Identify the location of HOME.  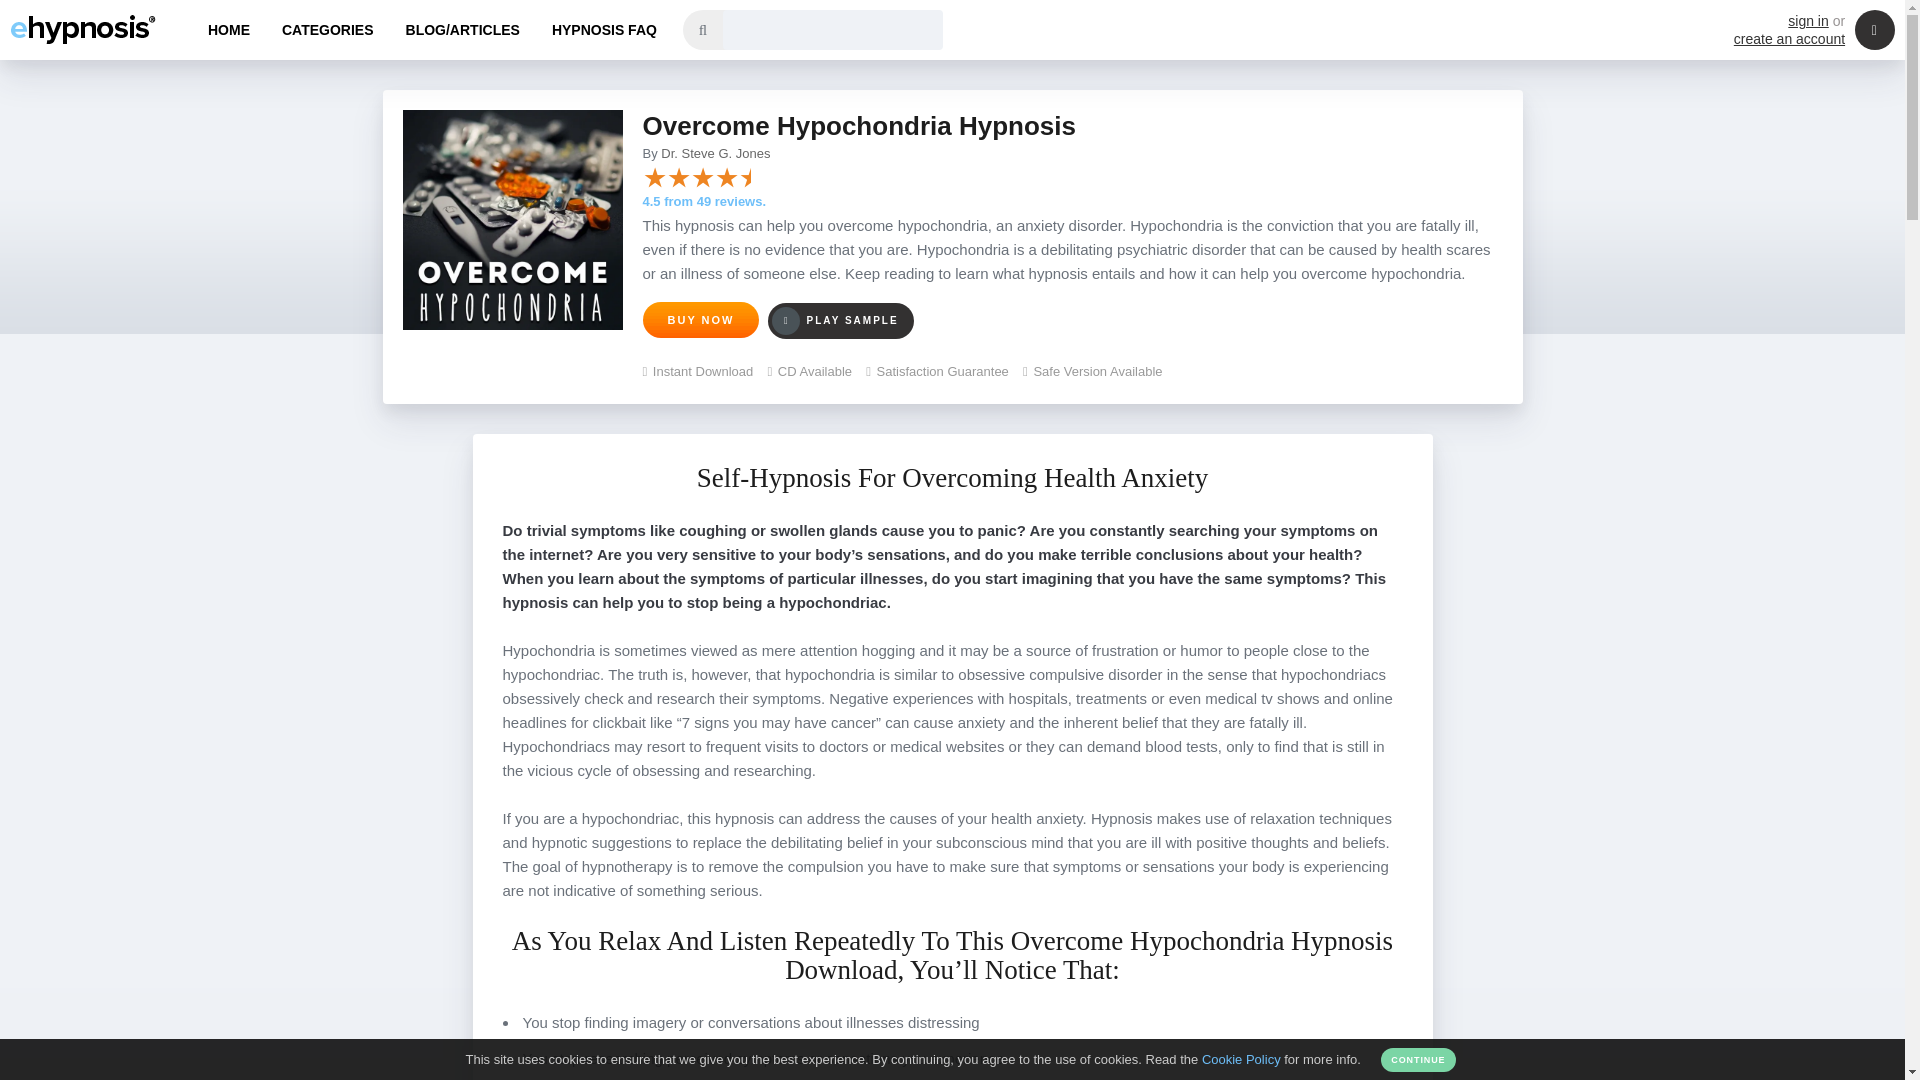
(229, 30).